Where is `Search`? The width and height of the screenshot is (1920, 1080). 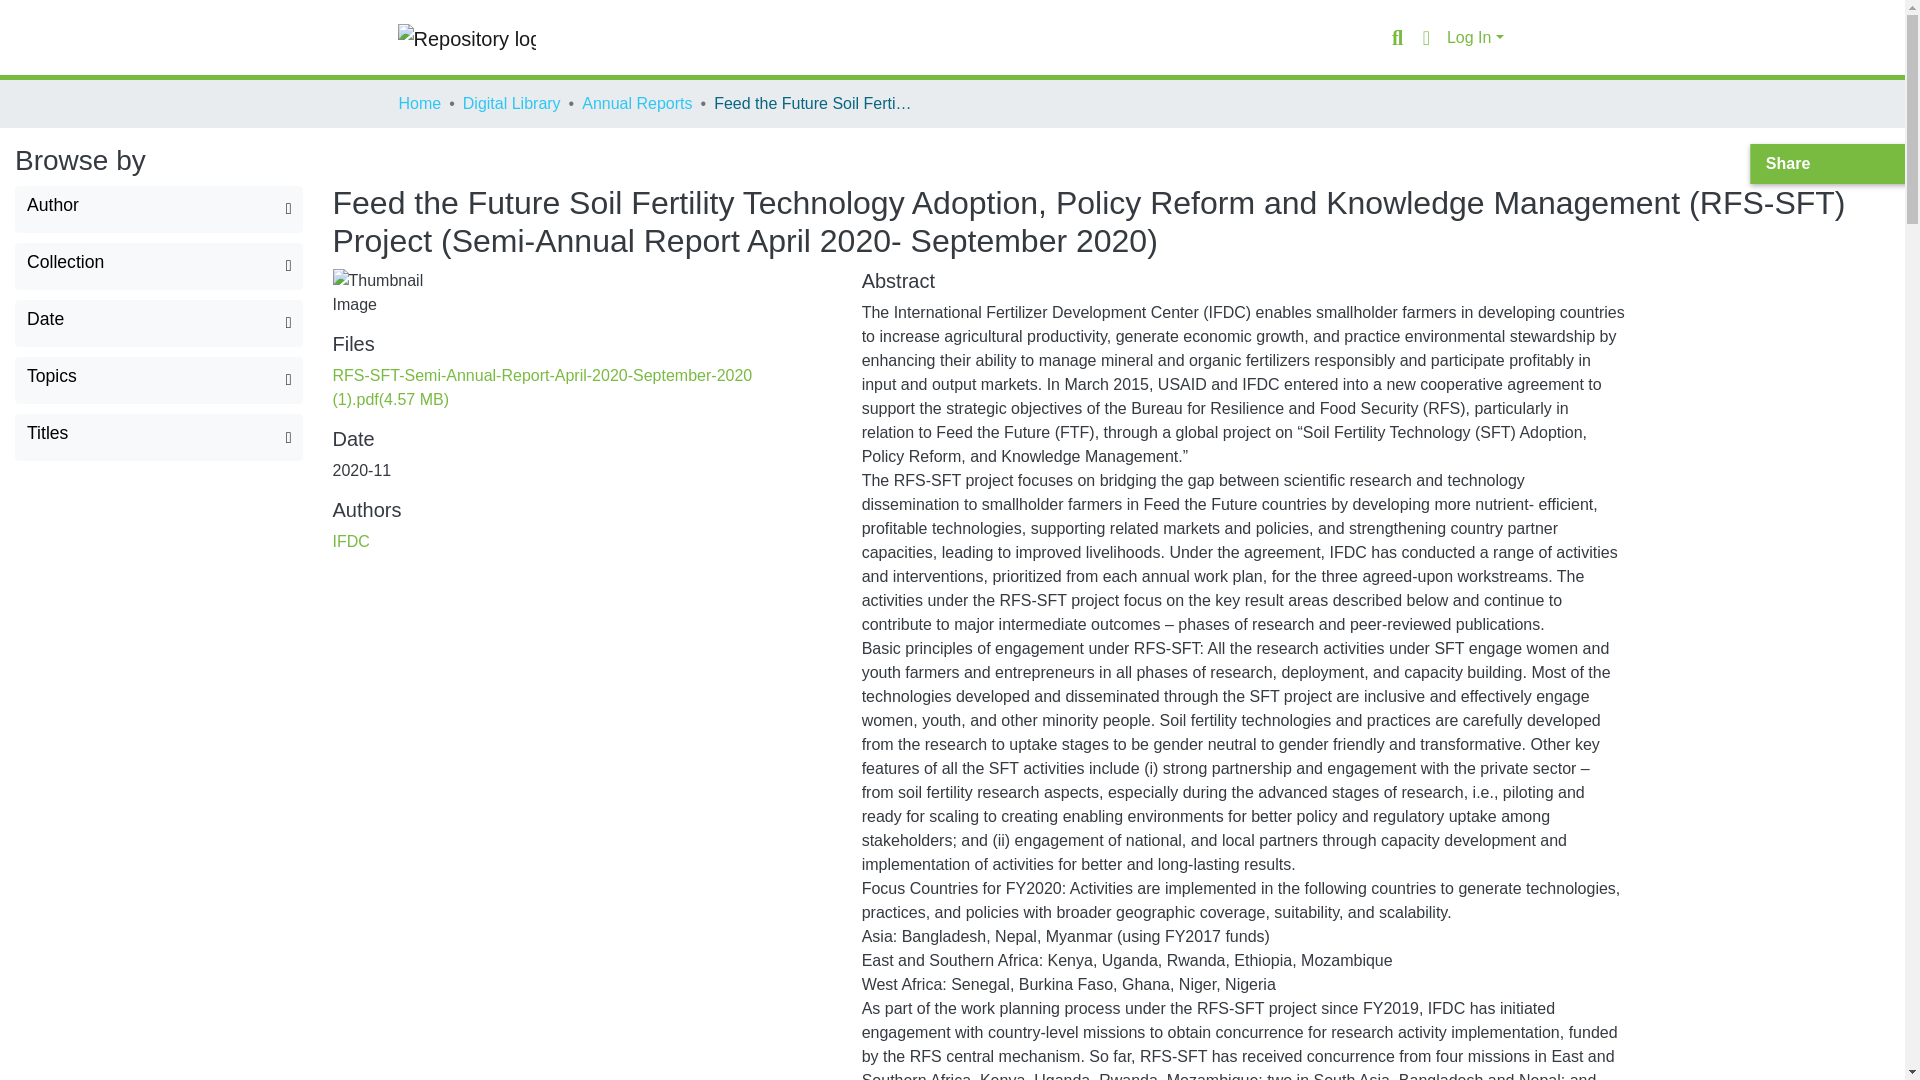
Search is located at coordinates (1396, 37).